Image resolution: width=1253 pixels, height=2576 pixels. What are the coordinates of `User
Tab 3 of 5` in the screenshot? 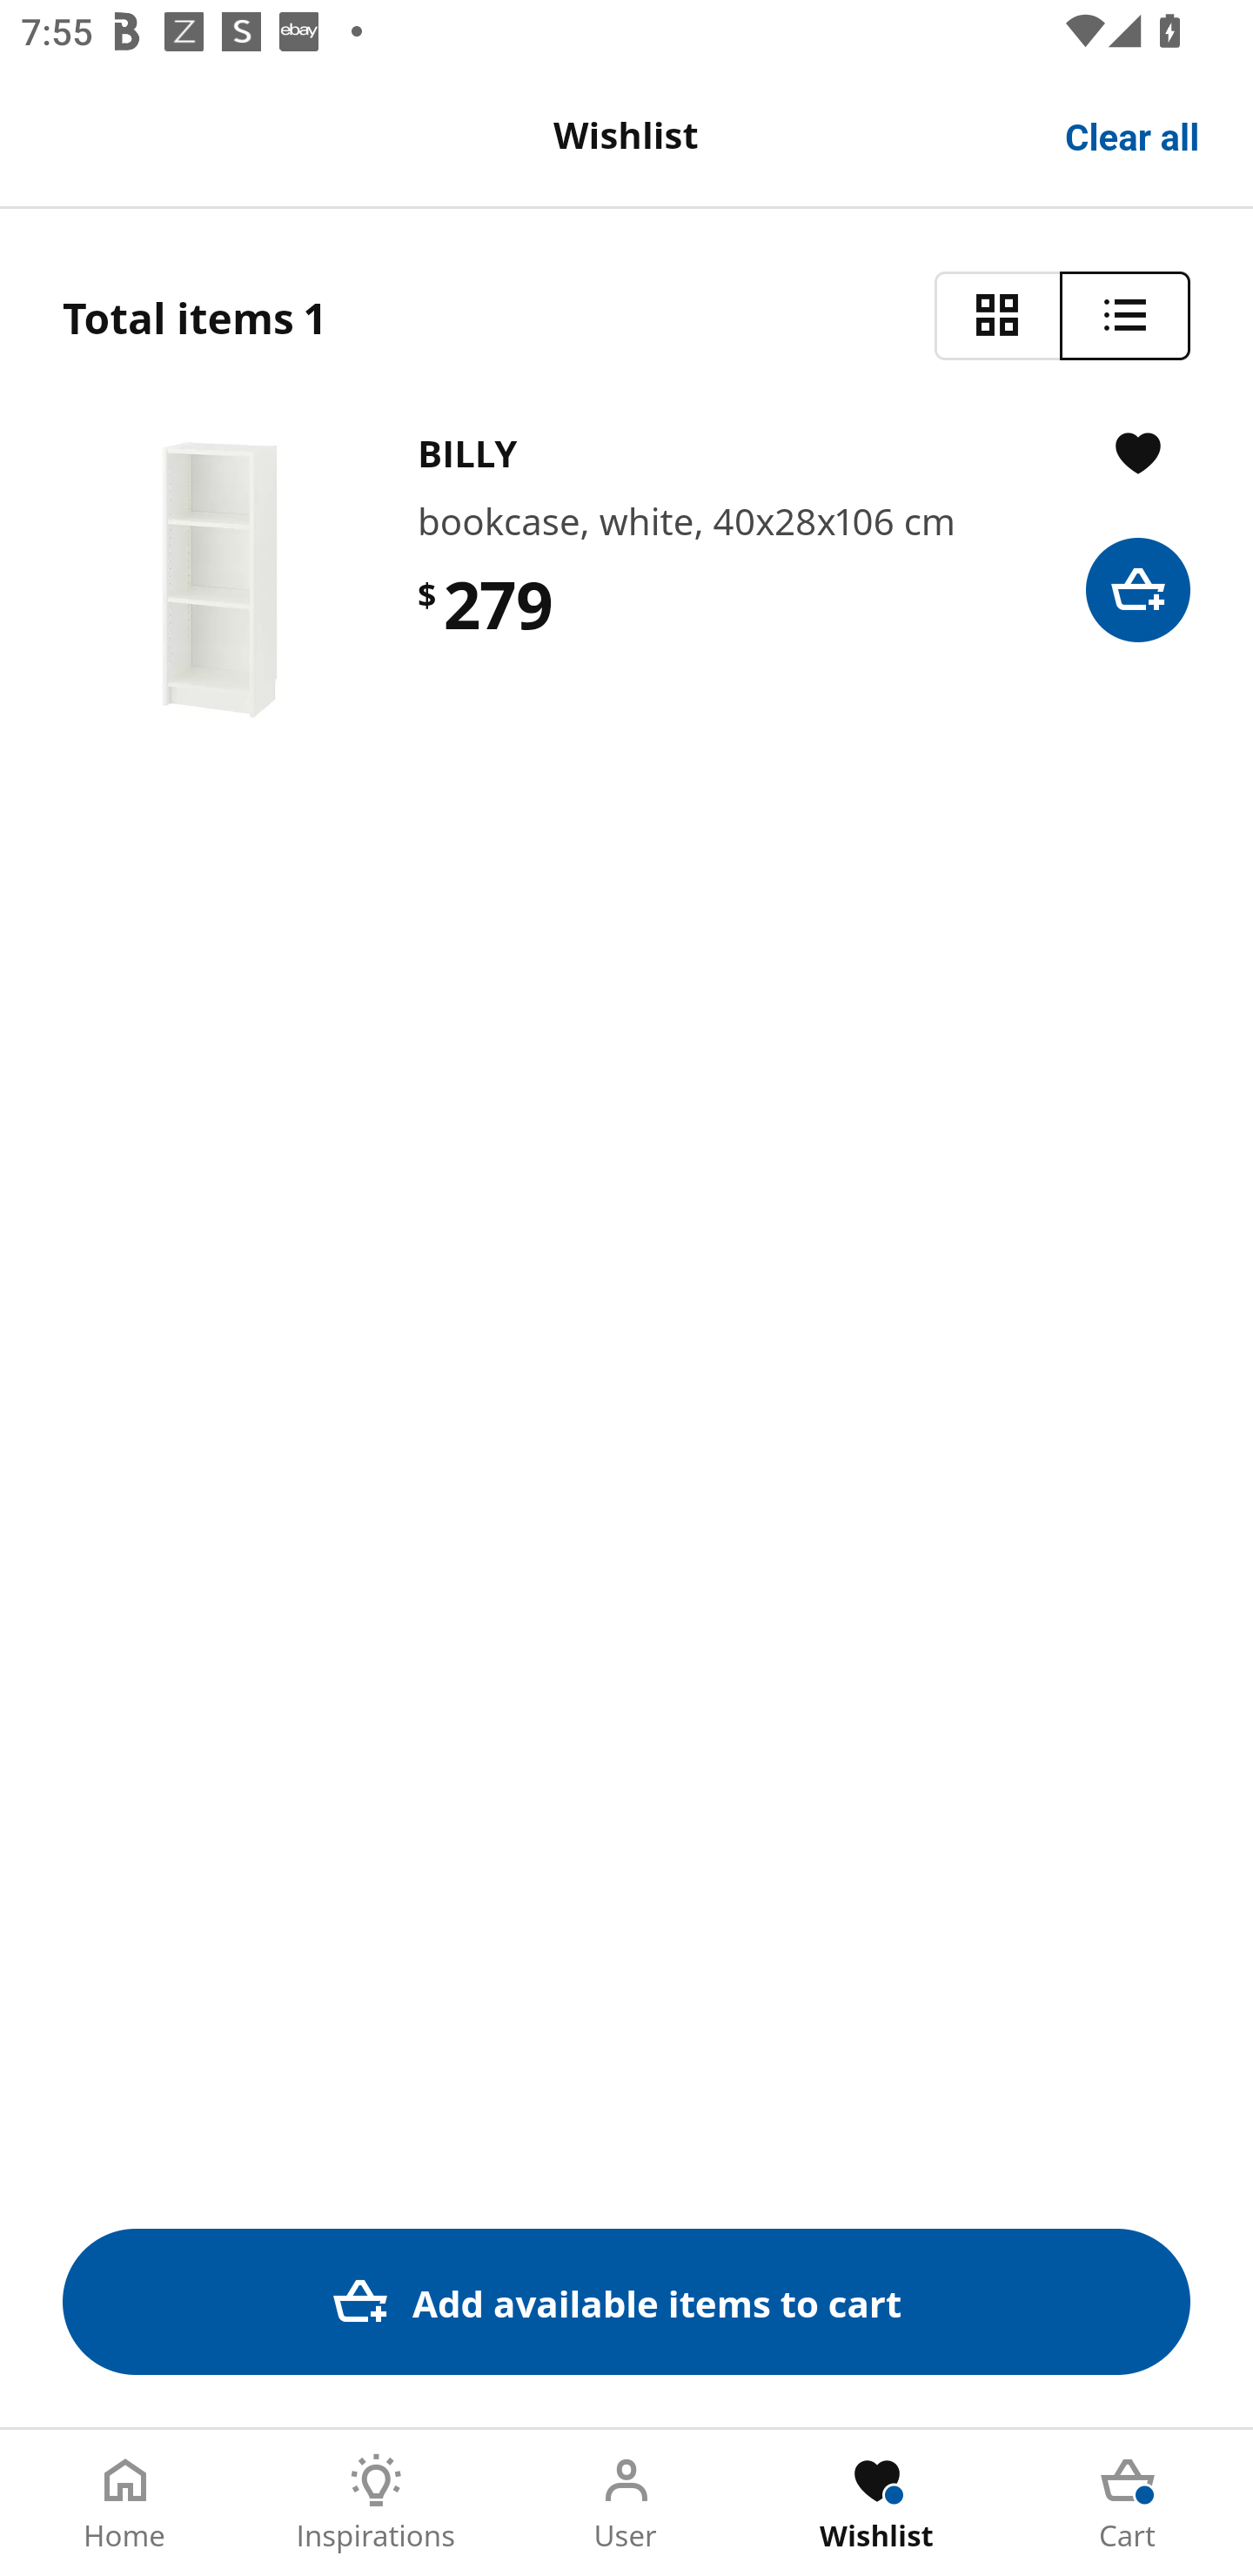 It's located at (626, 2503).